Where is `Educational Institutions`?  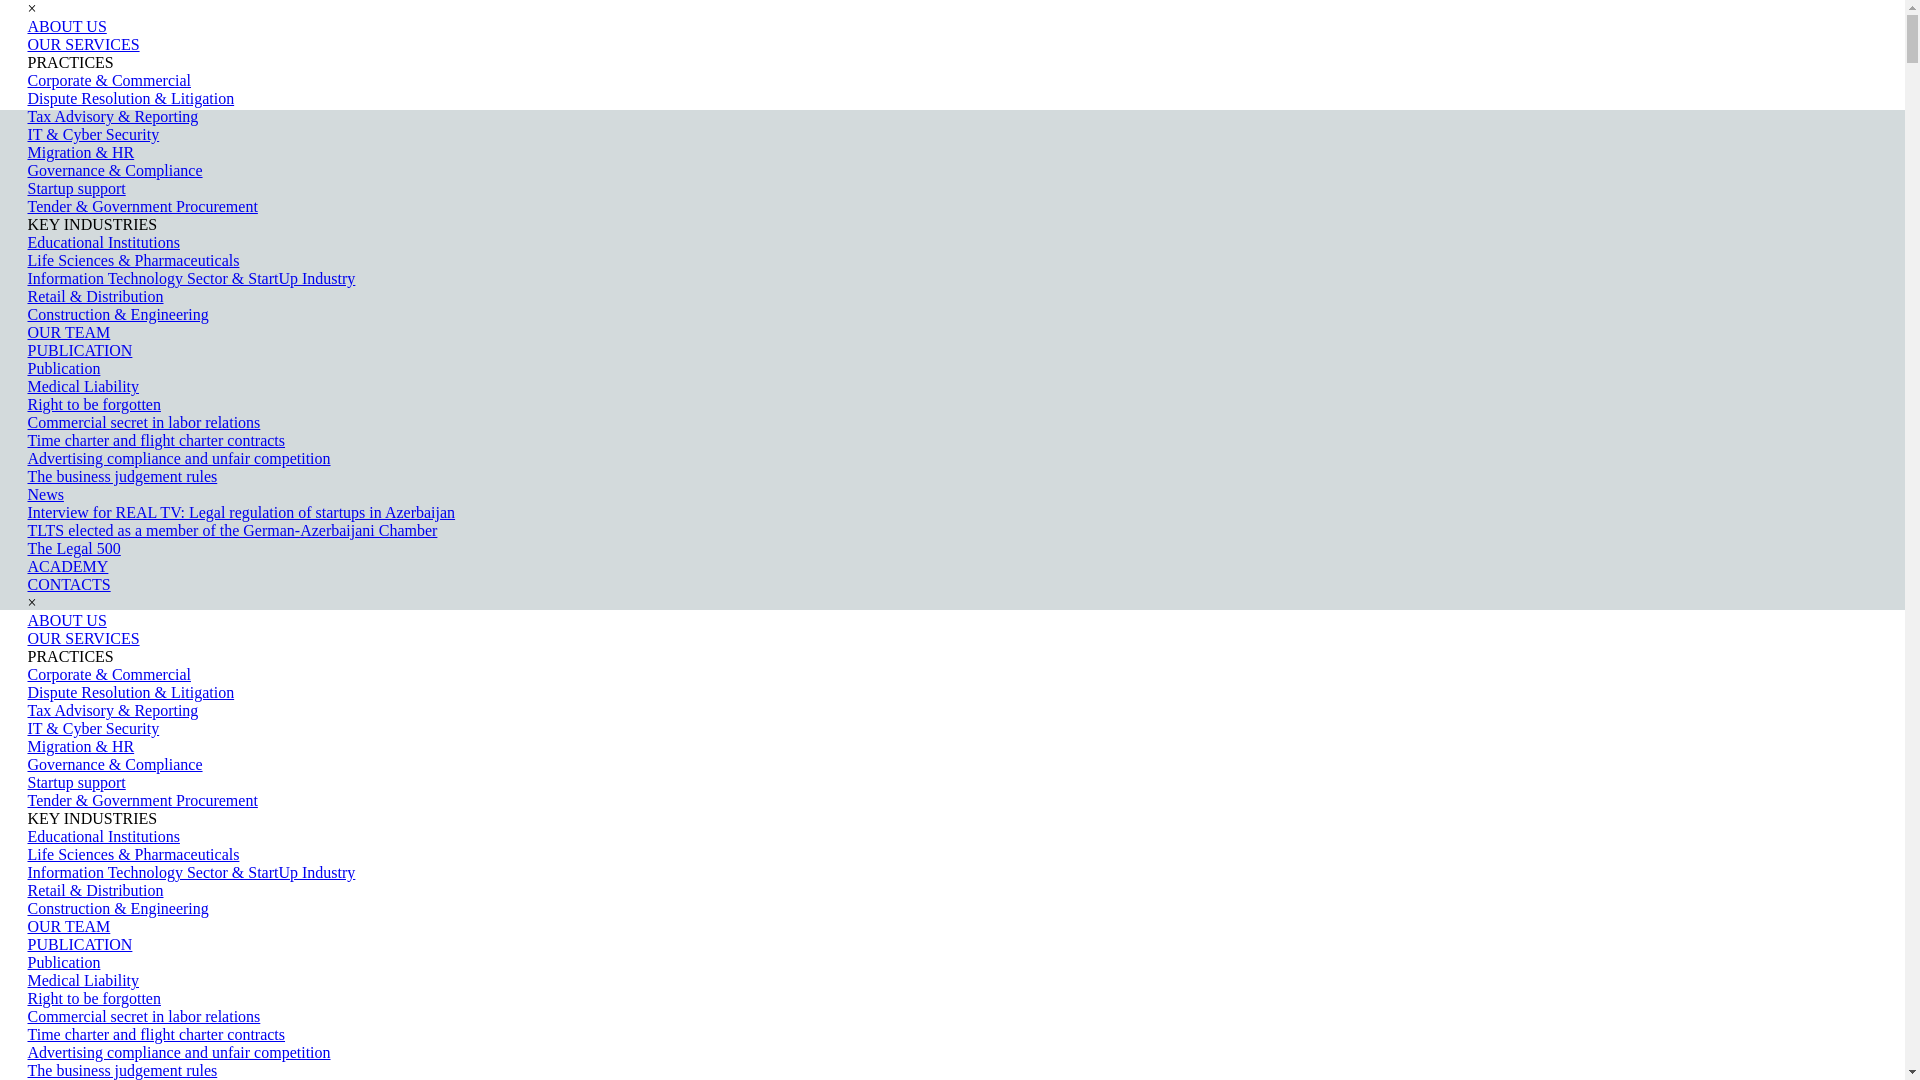 Educational Institutions is located at coordinates (104, 242).